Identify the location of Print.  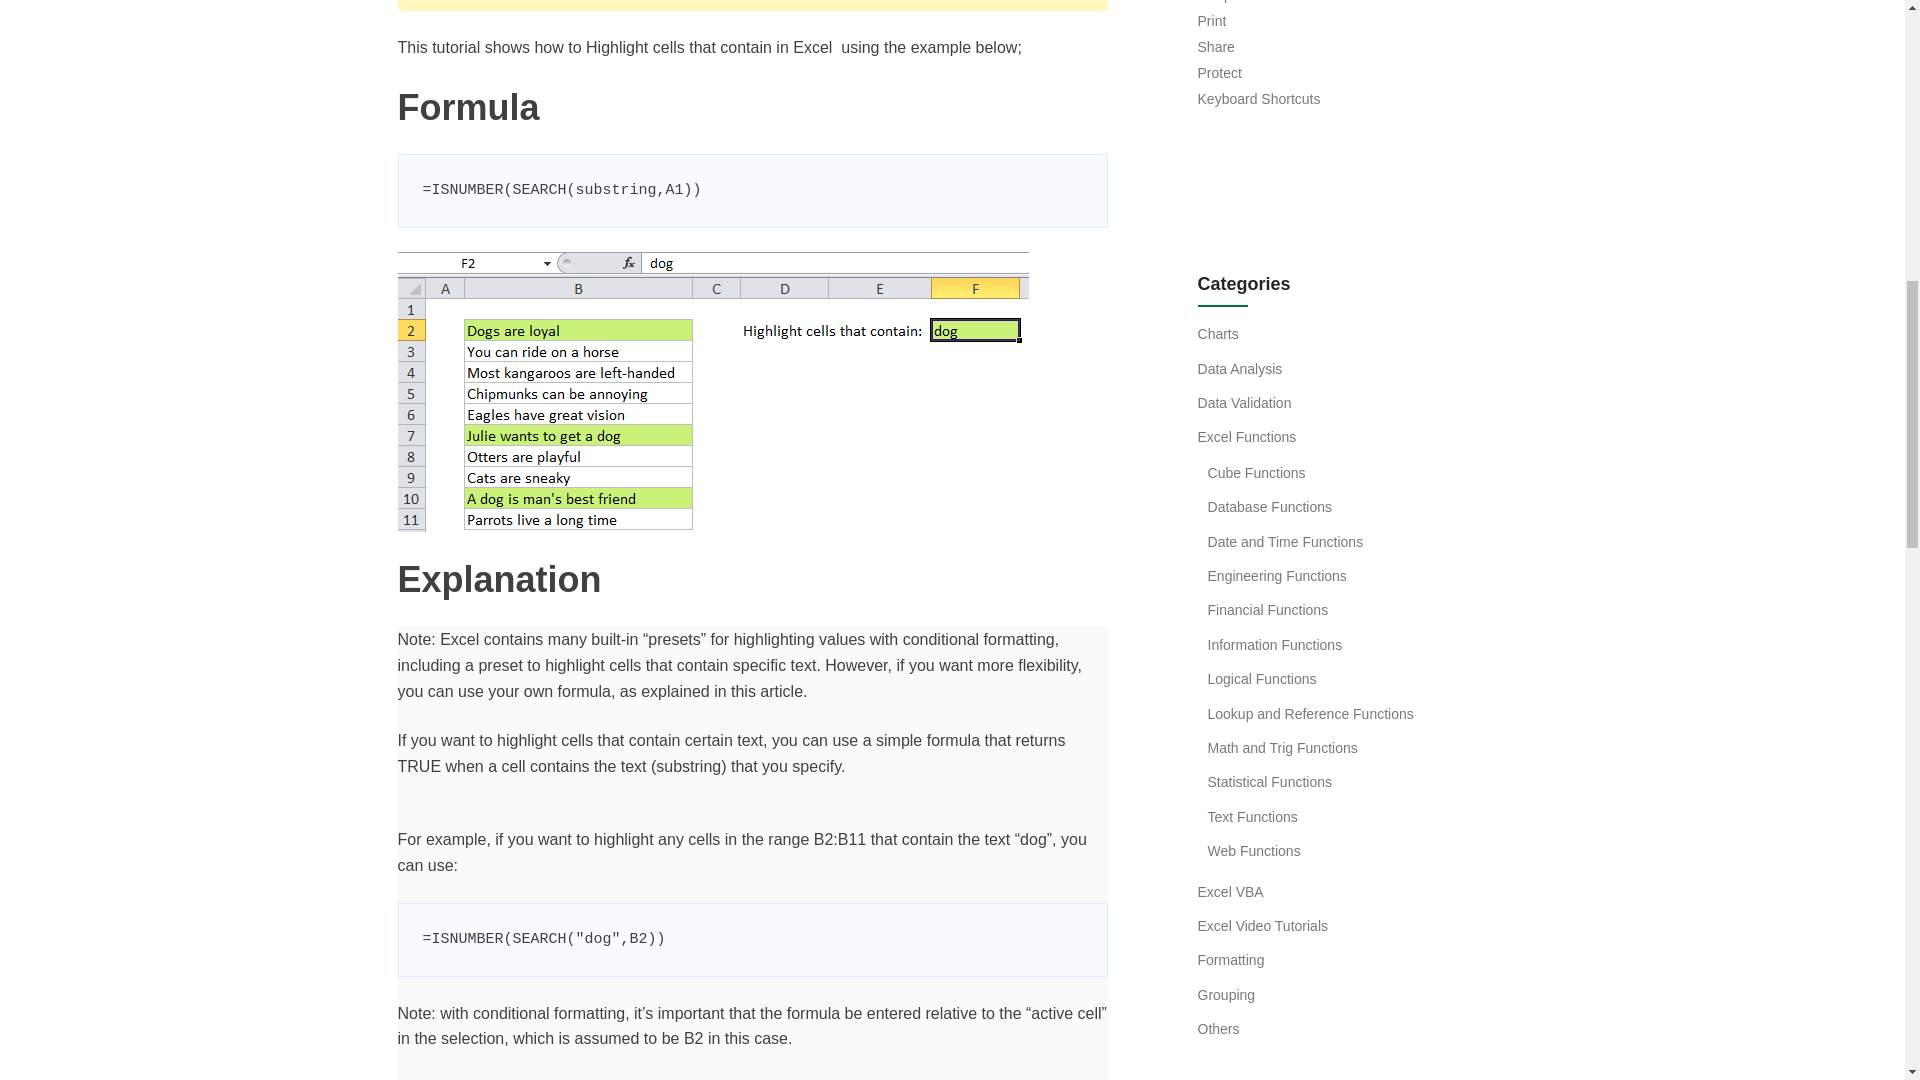
(1212, 20).